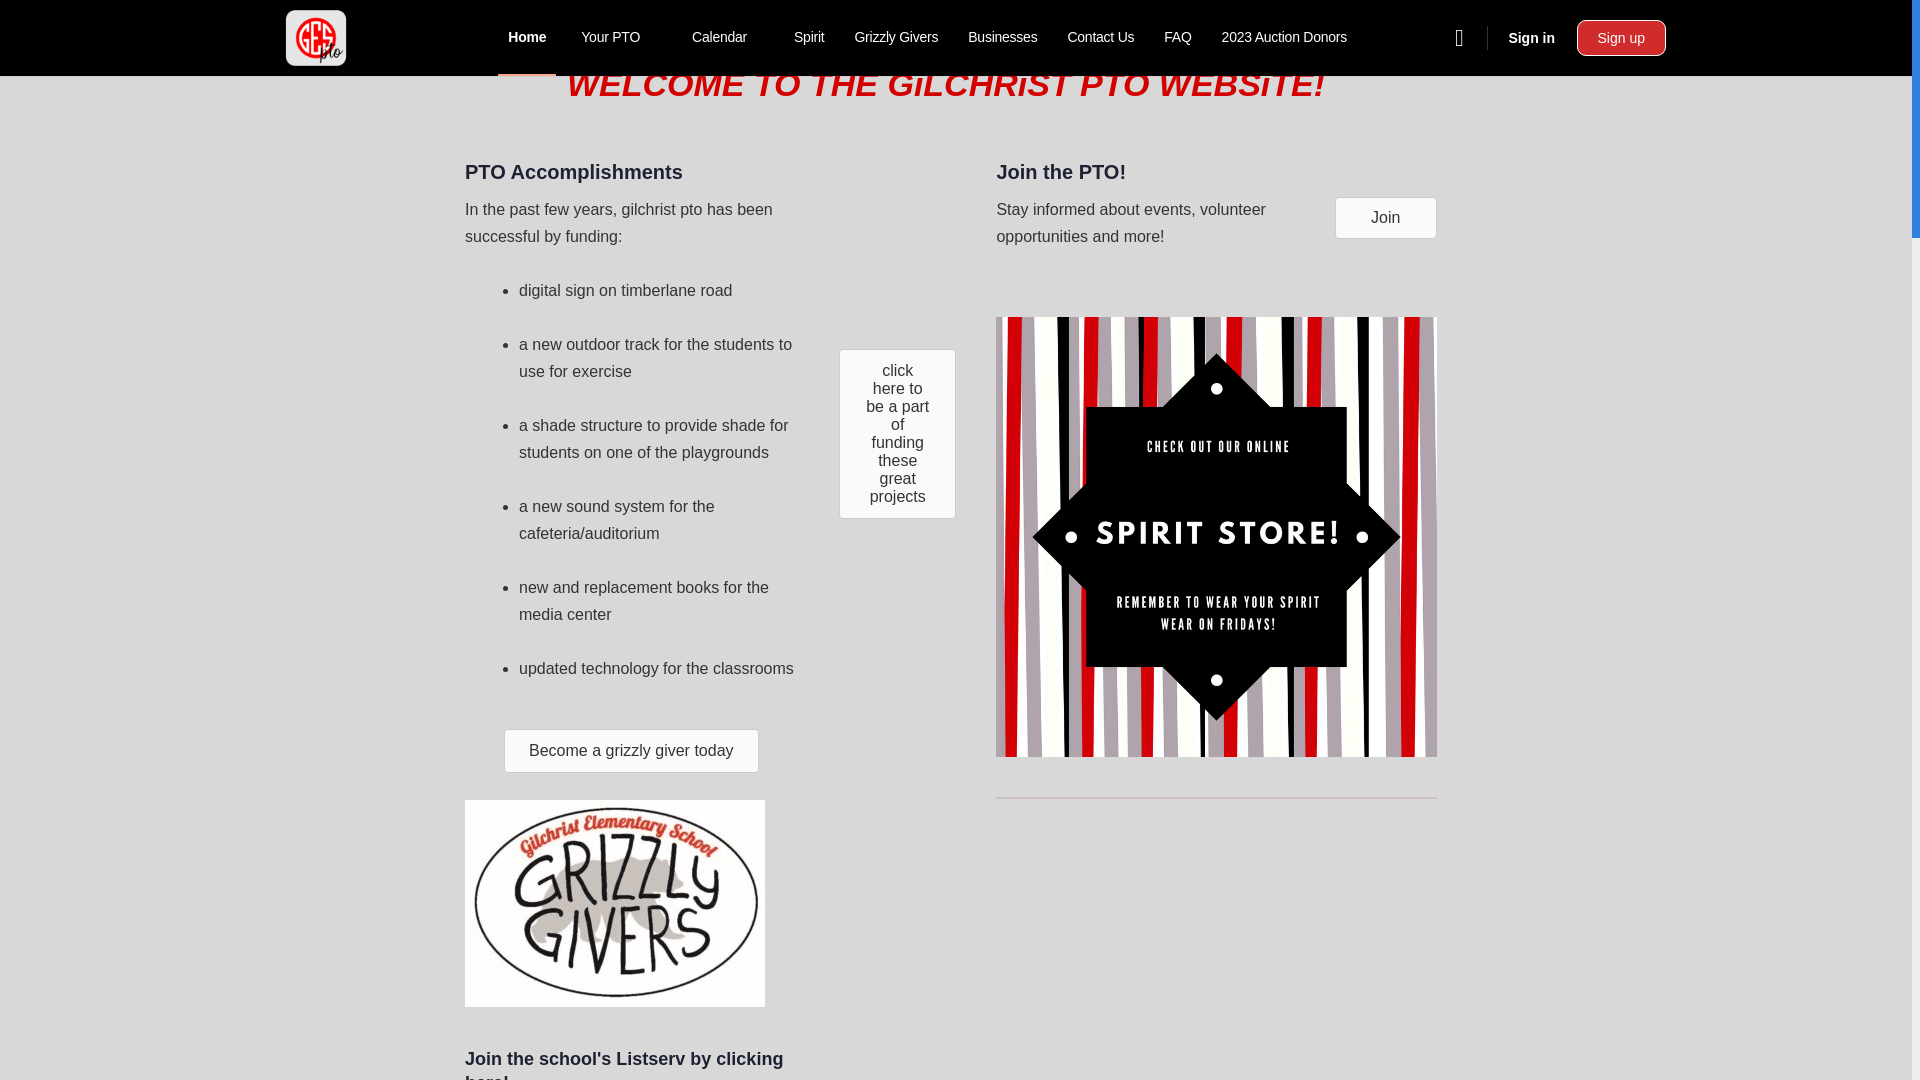  I want to click on Calendar, so click(727, 38).